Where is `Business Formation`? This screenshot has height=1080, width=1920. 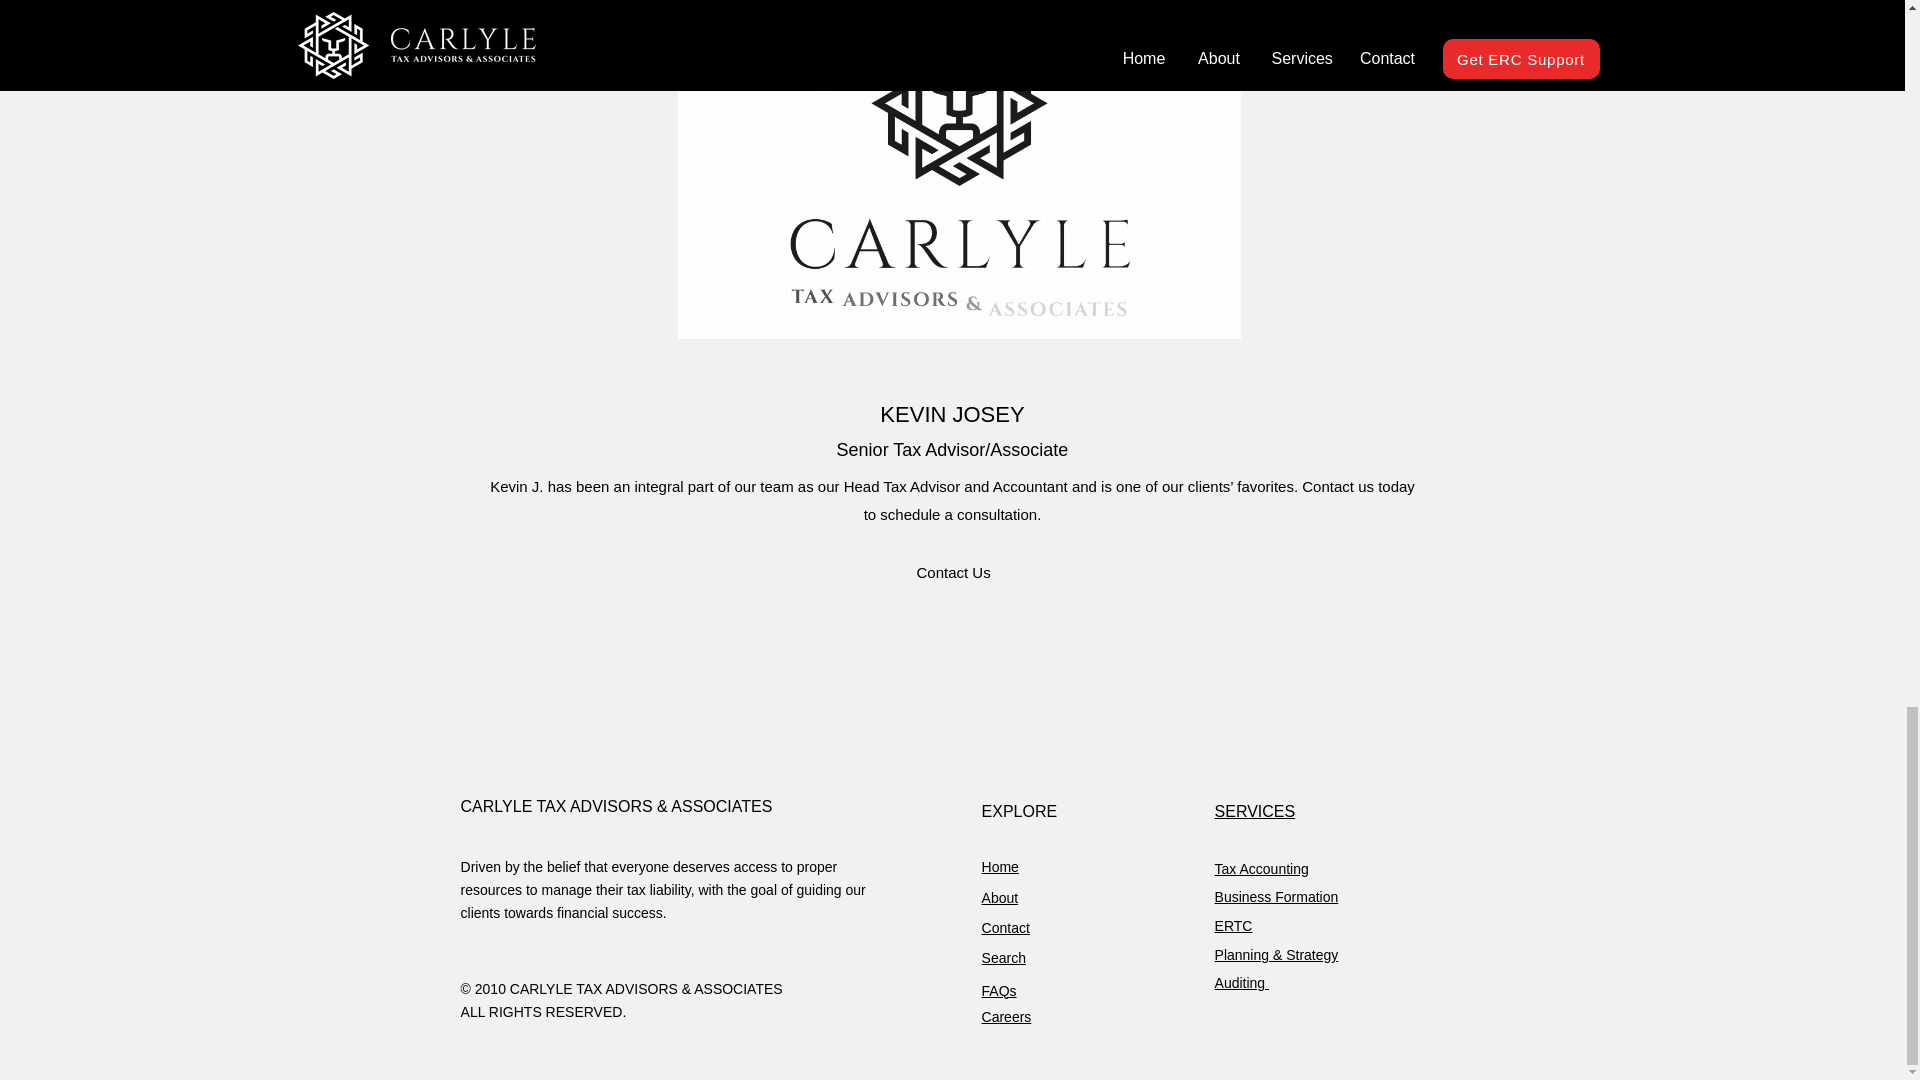
Business Formation is located at coordinates (1276, 896).